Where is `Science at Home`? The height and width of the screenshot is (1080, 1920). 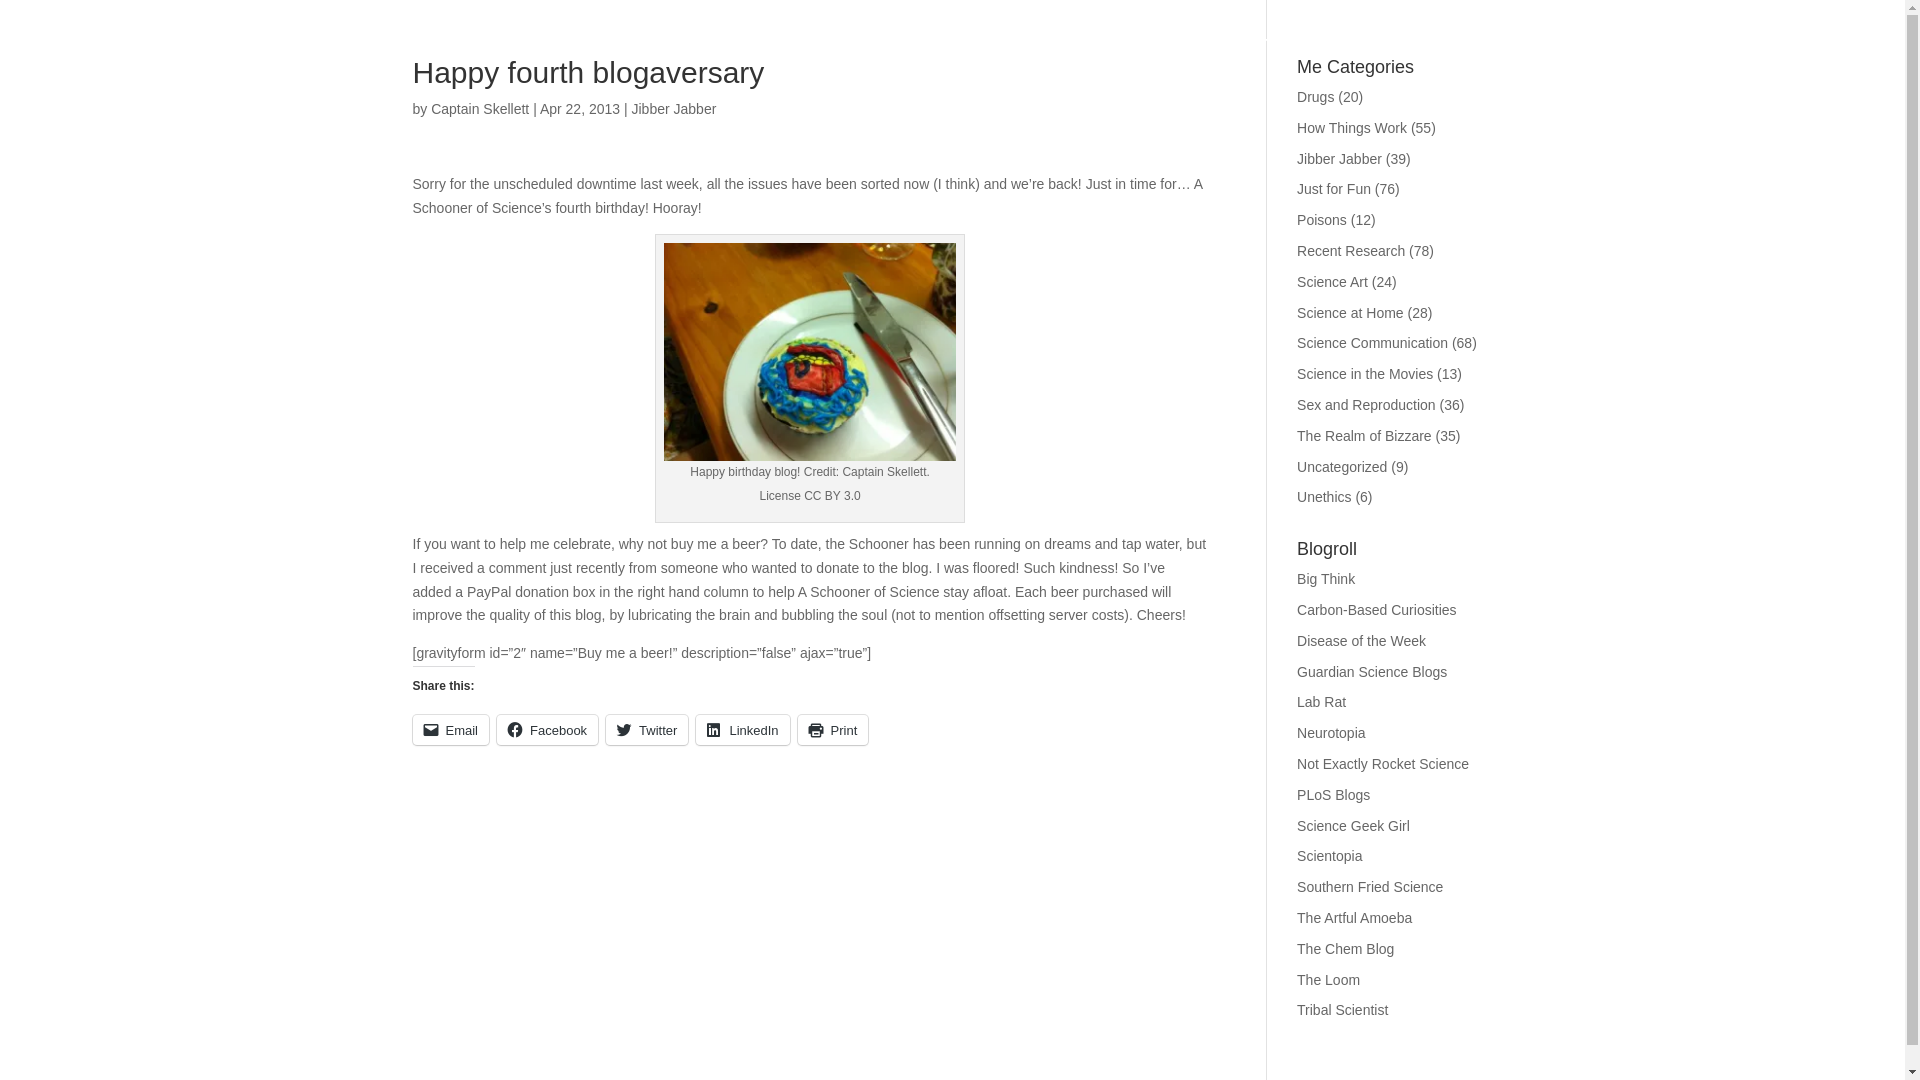
Science at Home is located at coordinates (1350, 312).